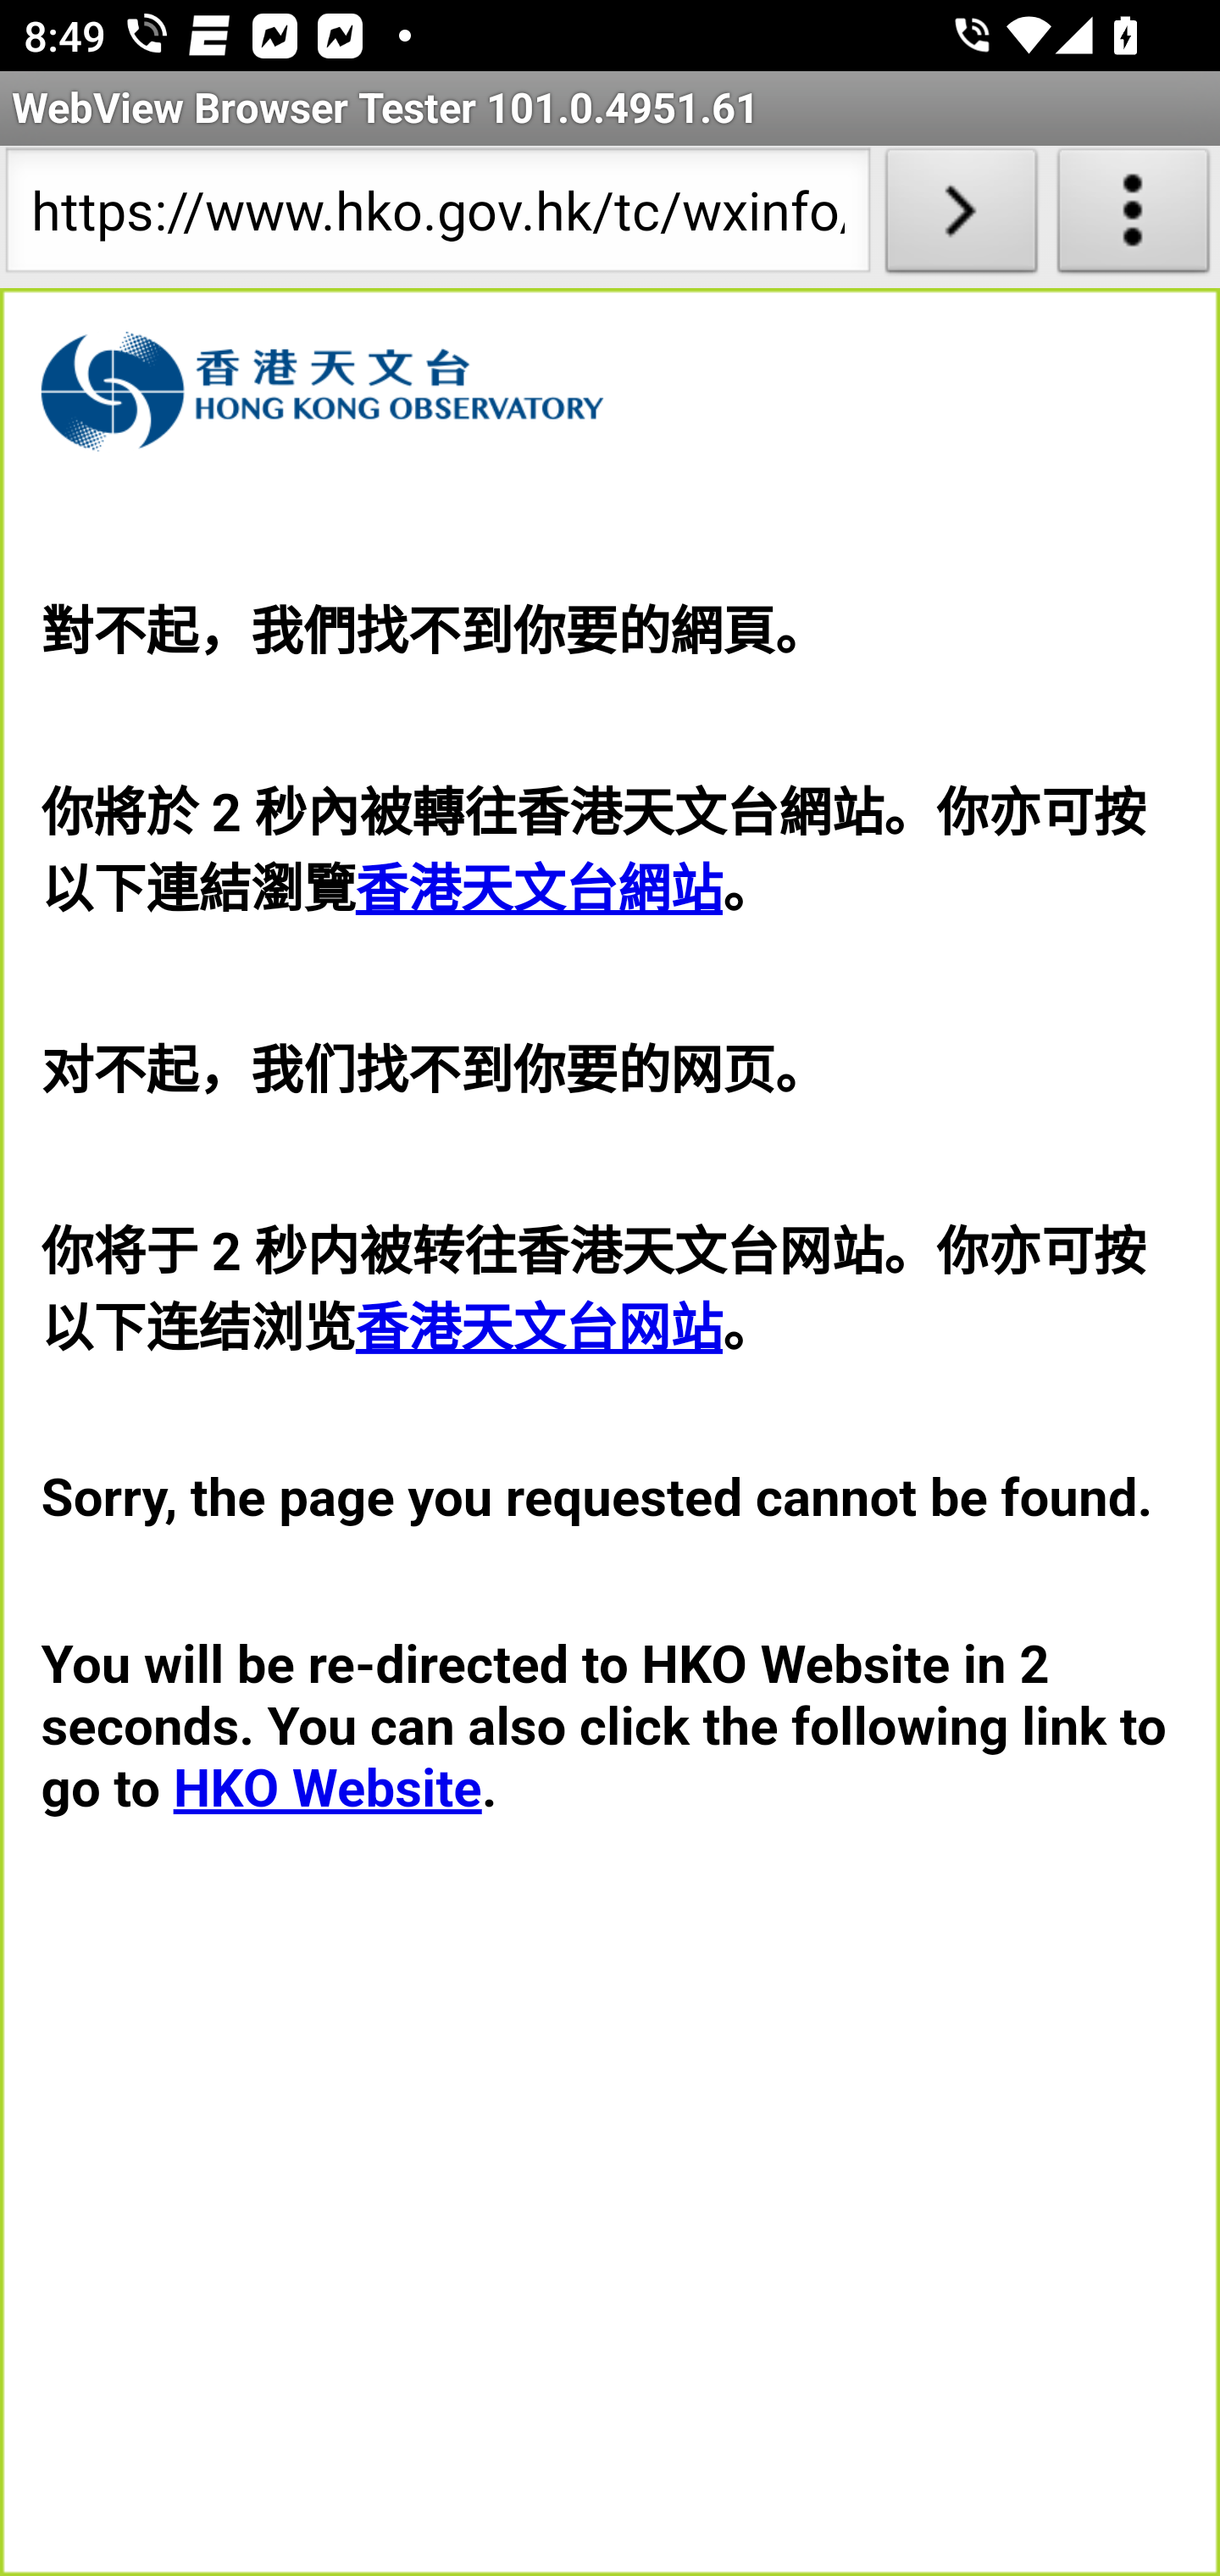 The width and height of the screenshot is (1220, 2576). What do you see at coordinates (1134, 217) in the screenshot?
I see `About WebView` at bounding box center [1134, 217].